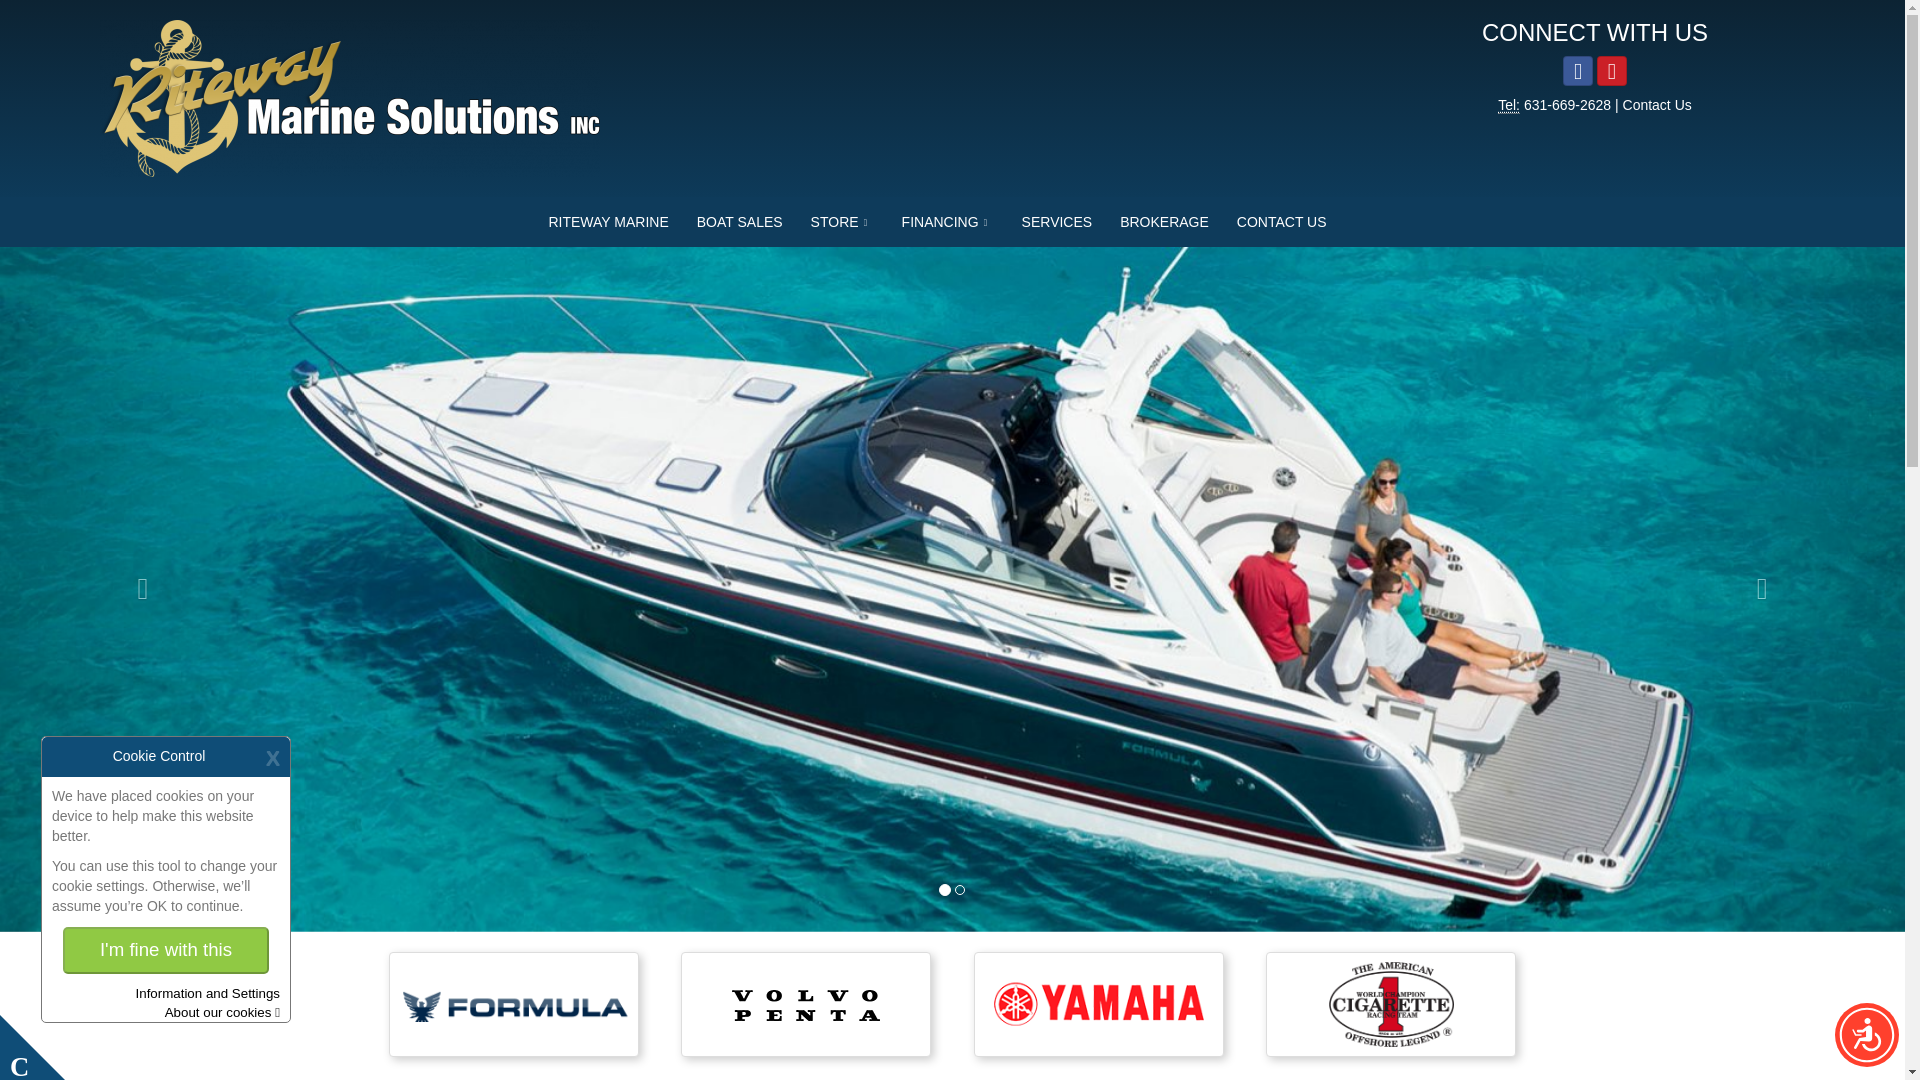 This screenshot has height=1080, width=1920. Describe the element at coordinates (1058, 222) in the screenshot. I see `SERVICES` at that location.